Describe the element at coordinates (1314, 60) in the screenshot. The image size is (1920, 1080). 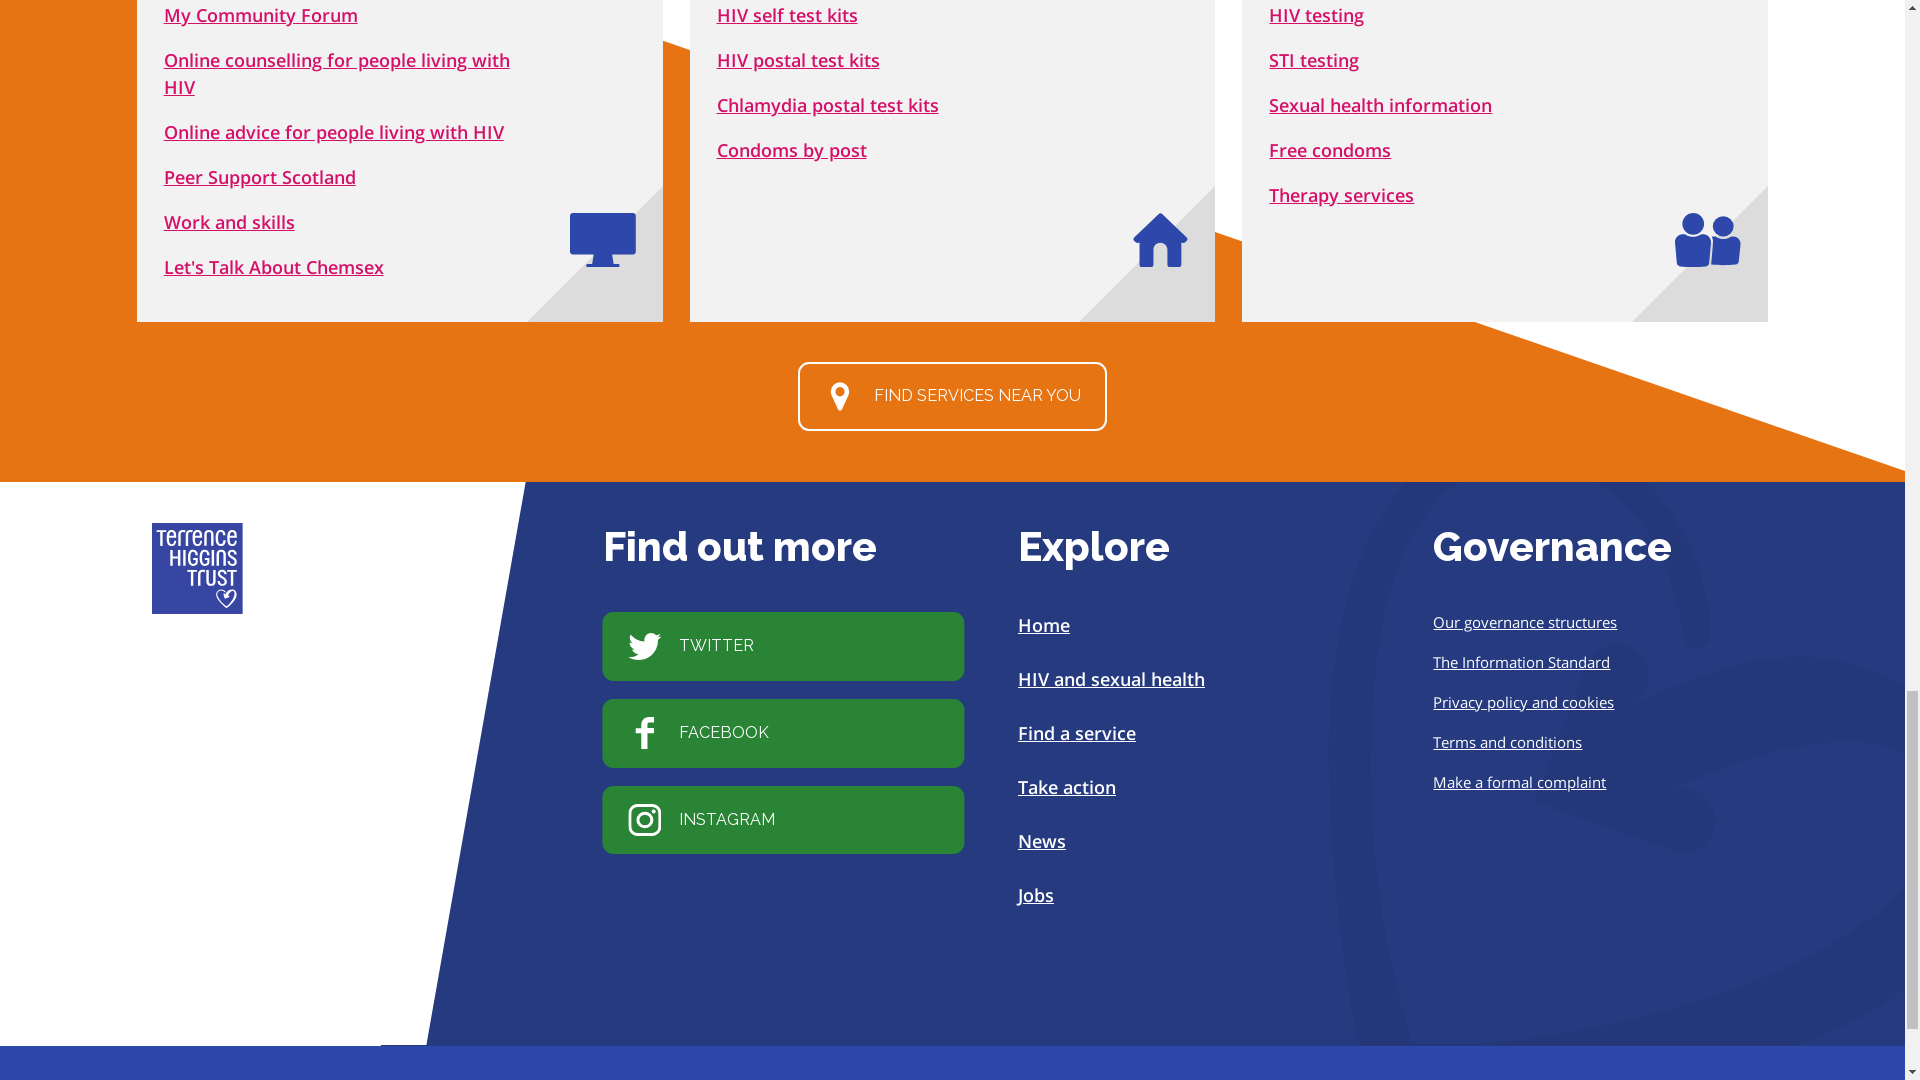
I see `STI testing` at that location.